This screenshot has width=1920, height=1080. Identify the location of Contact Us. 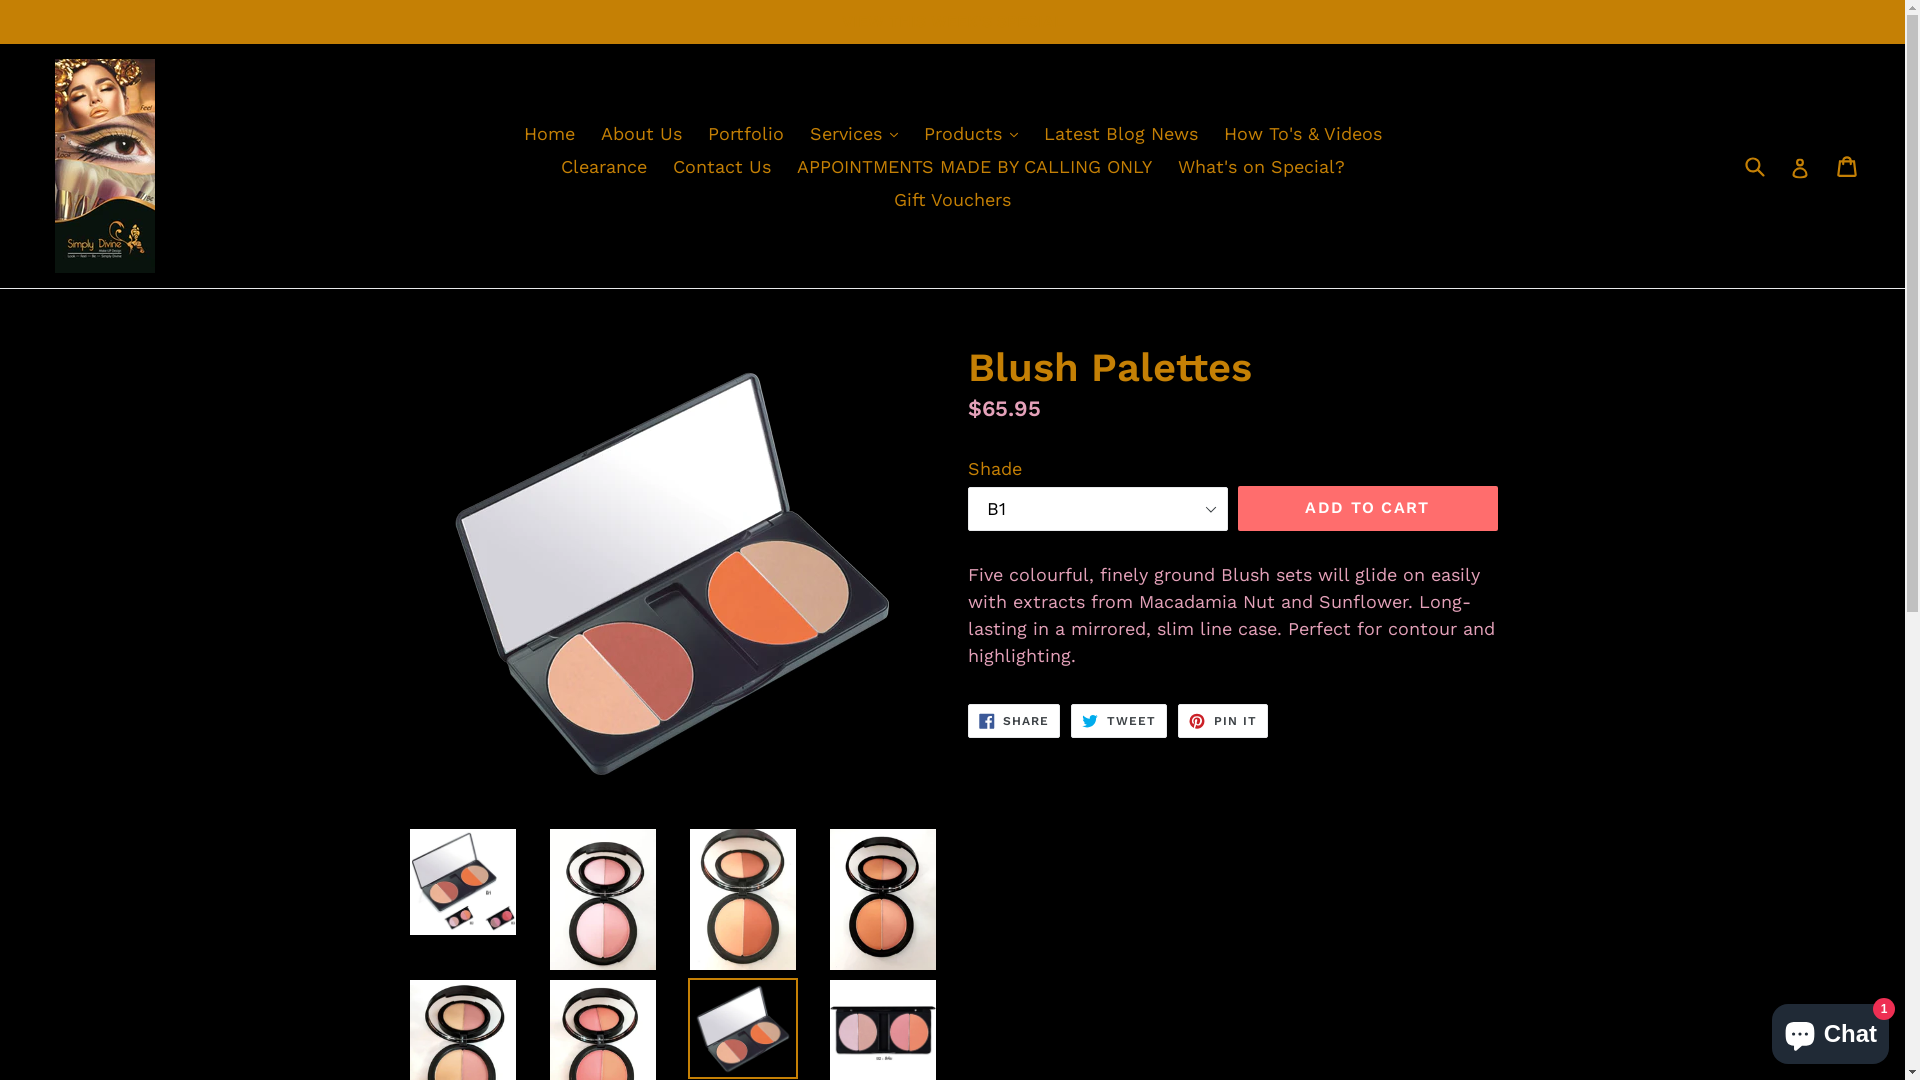
(721, 166).